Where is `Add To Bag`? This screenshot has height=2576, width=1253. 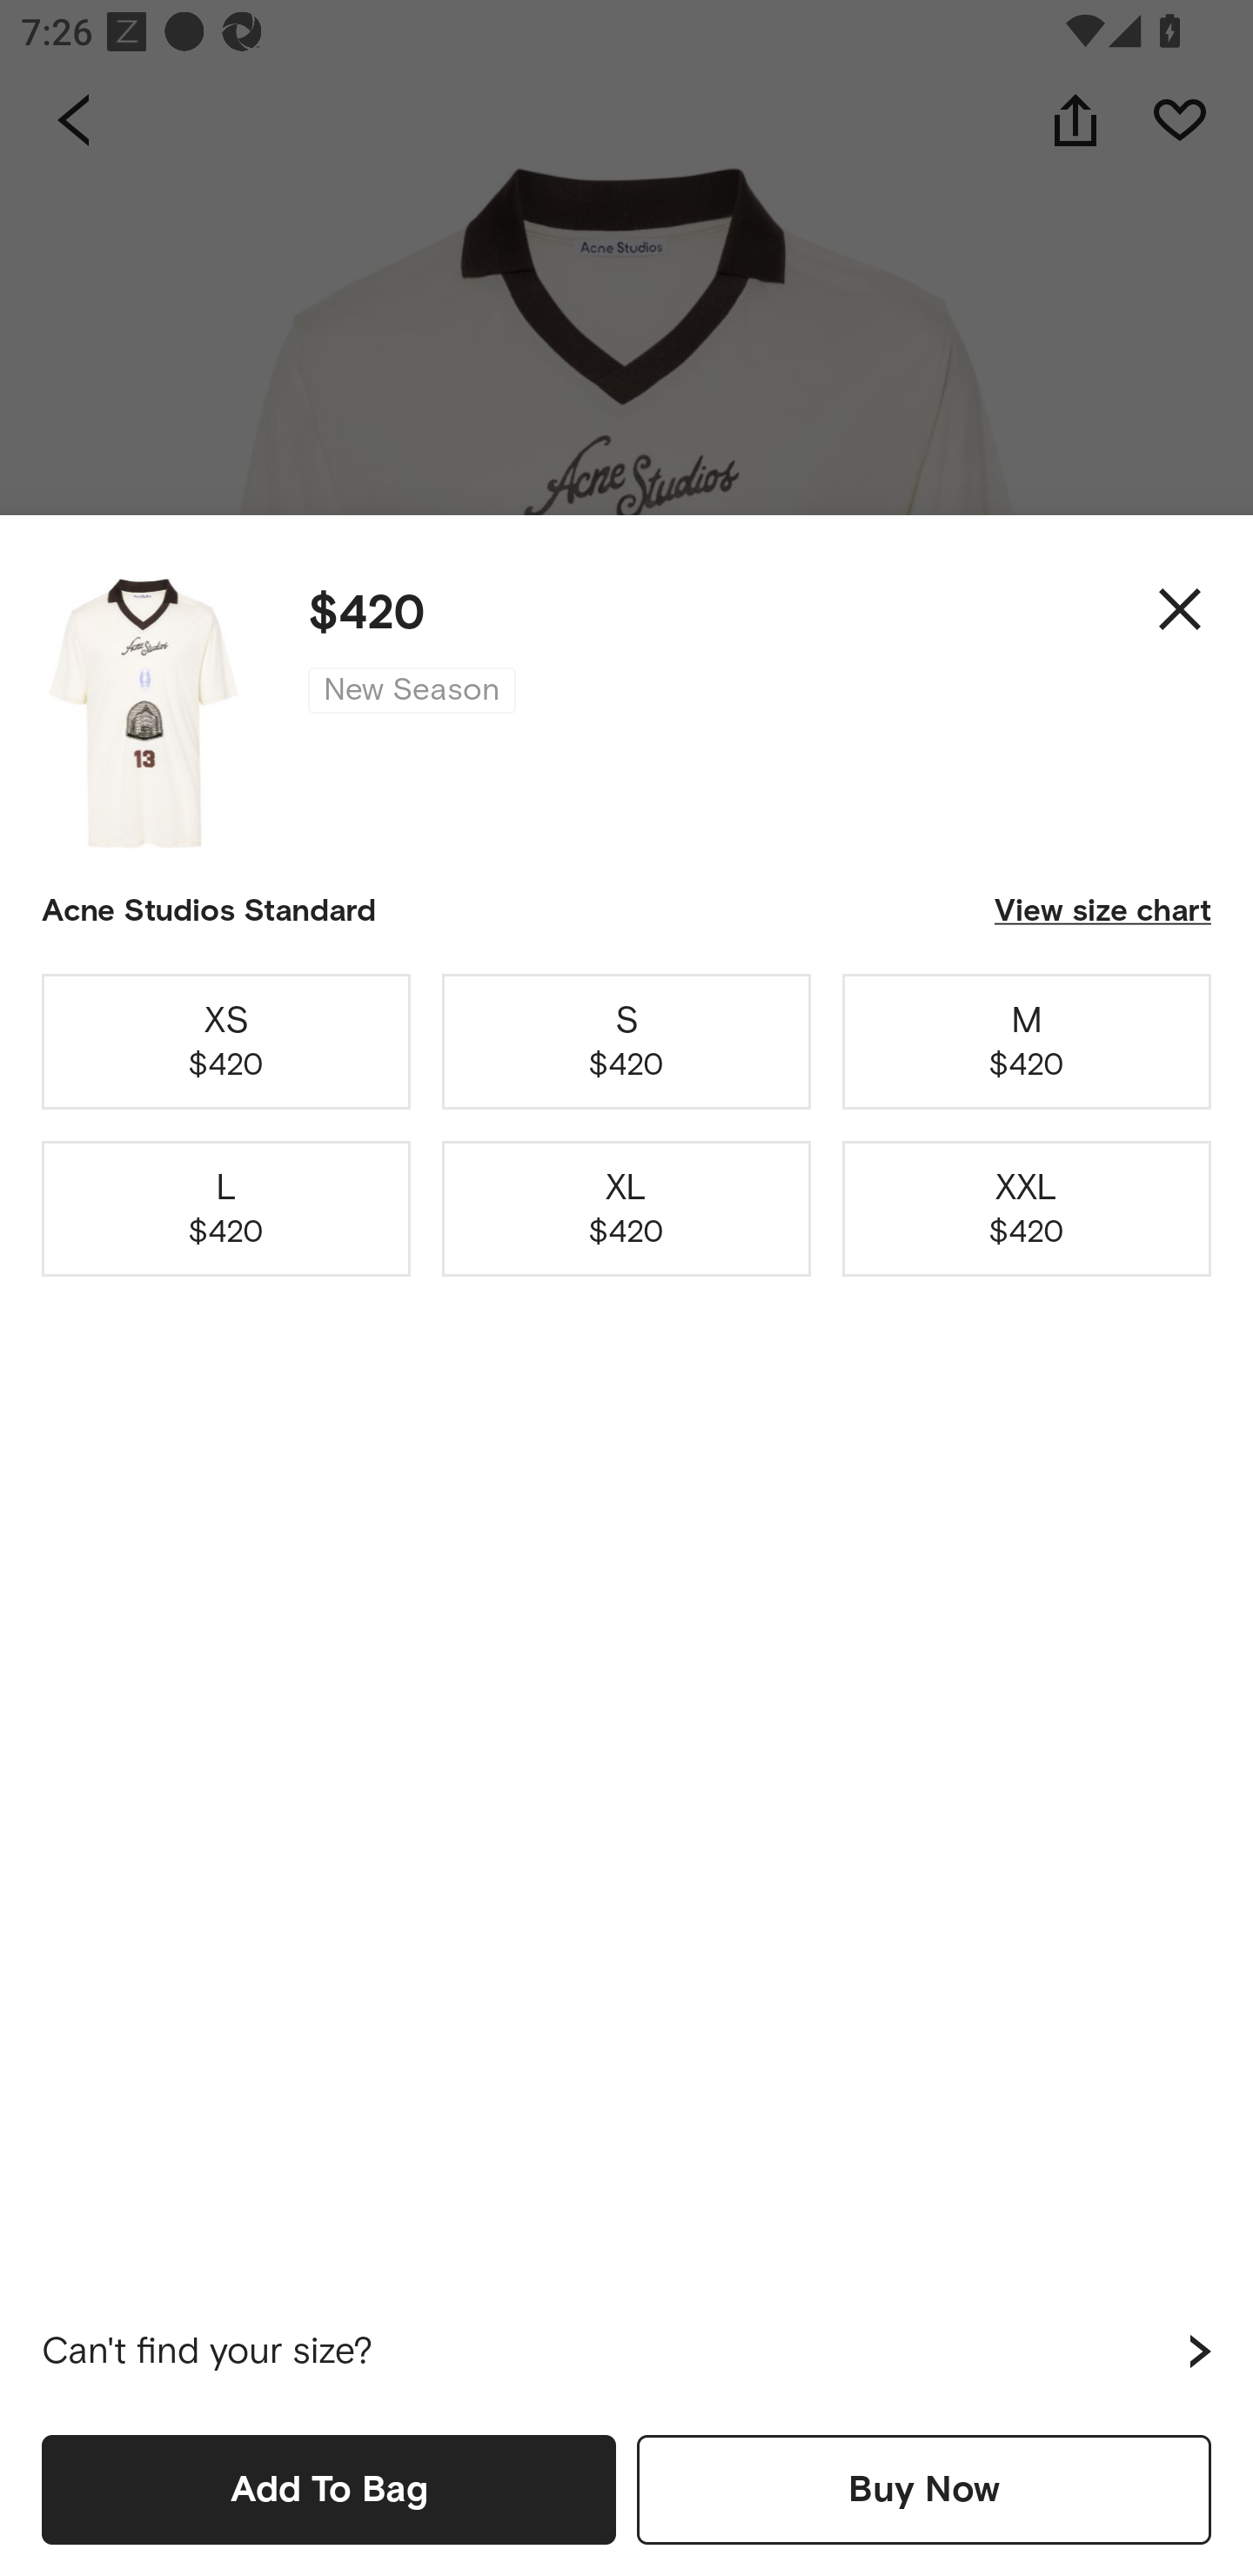 Add To Bag is located at coordinates (329, 2489).